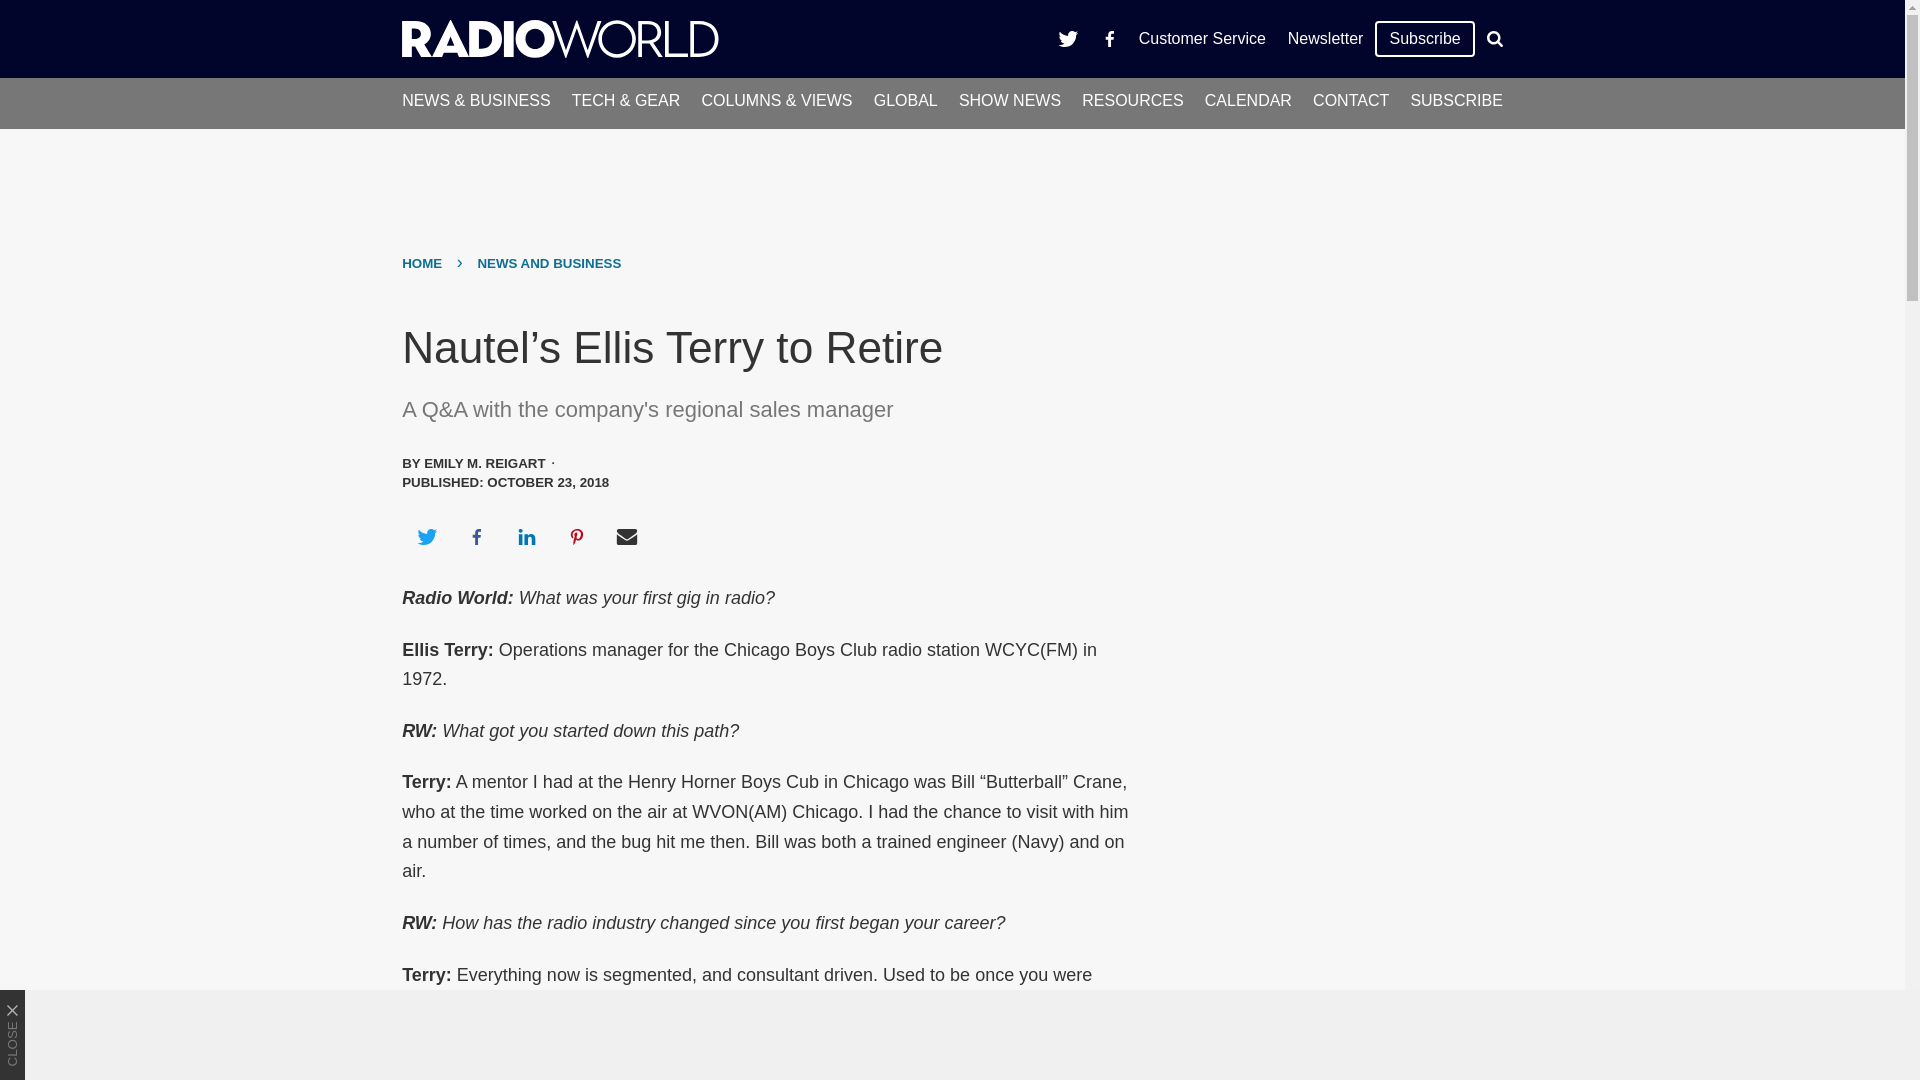 This screenshot has height=1080, width=1920. What do you see at coordinates (426, 536) in the screenshot?
I see `Share on Twitter` at bounding box center [426, 536].